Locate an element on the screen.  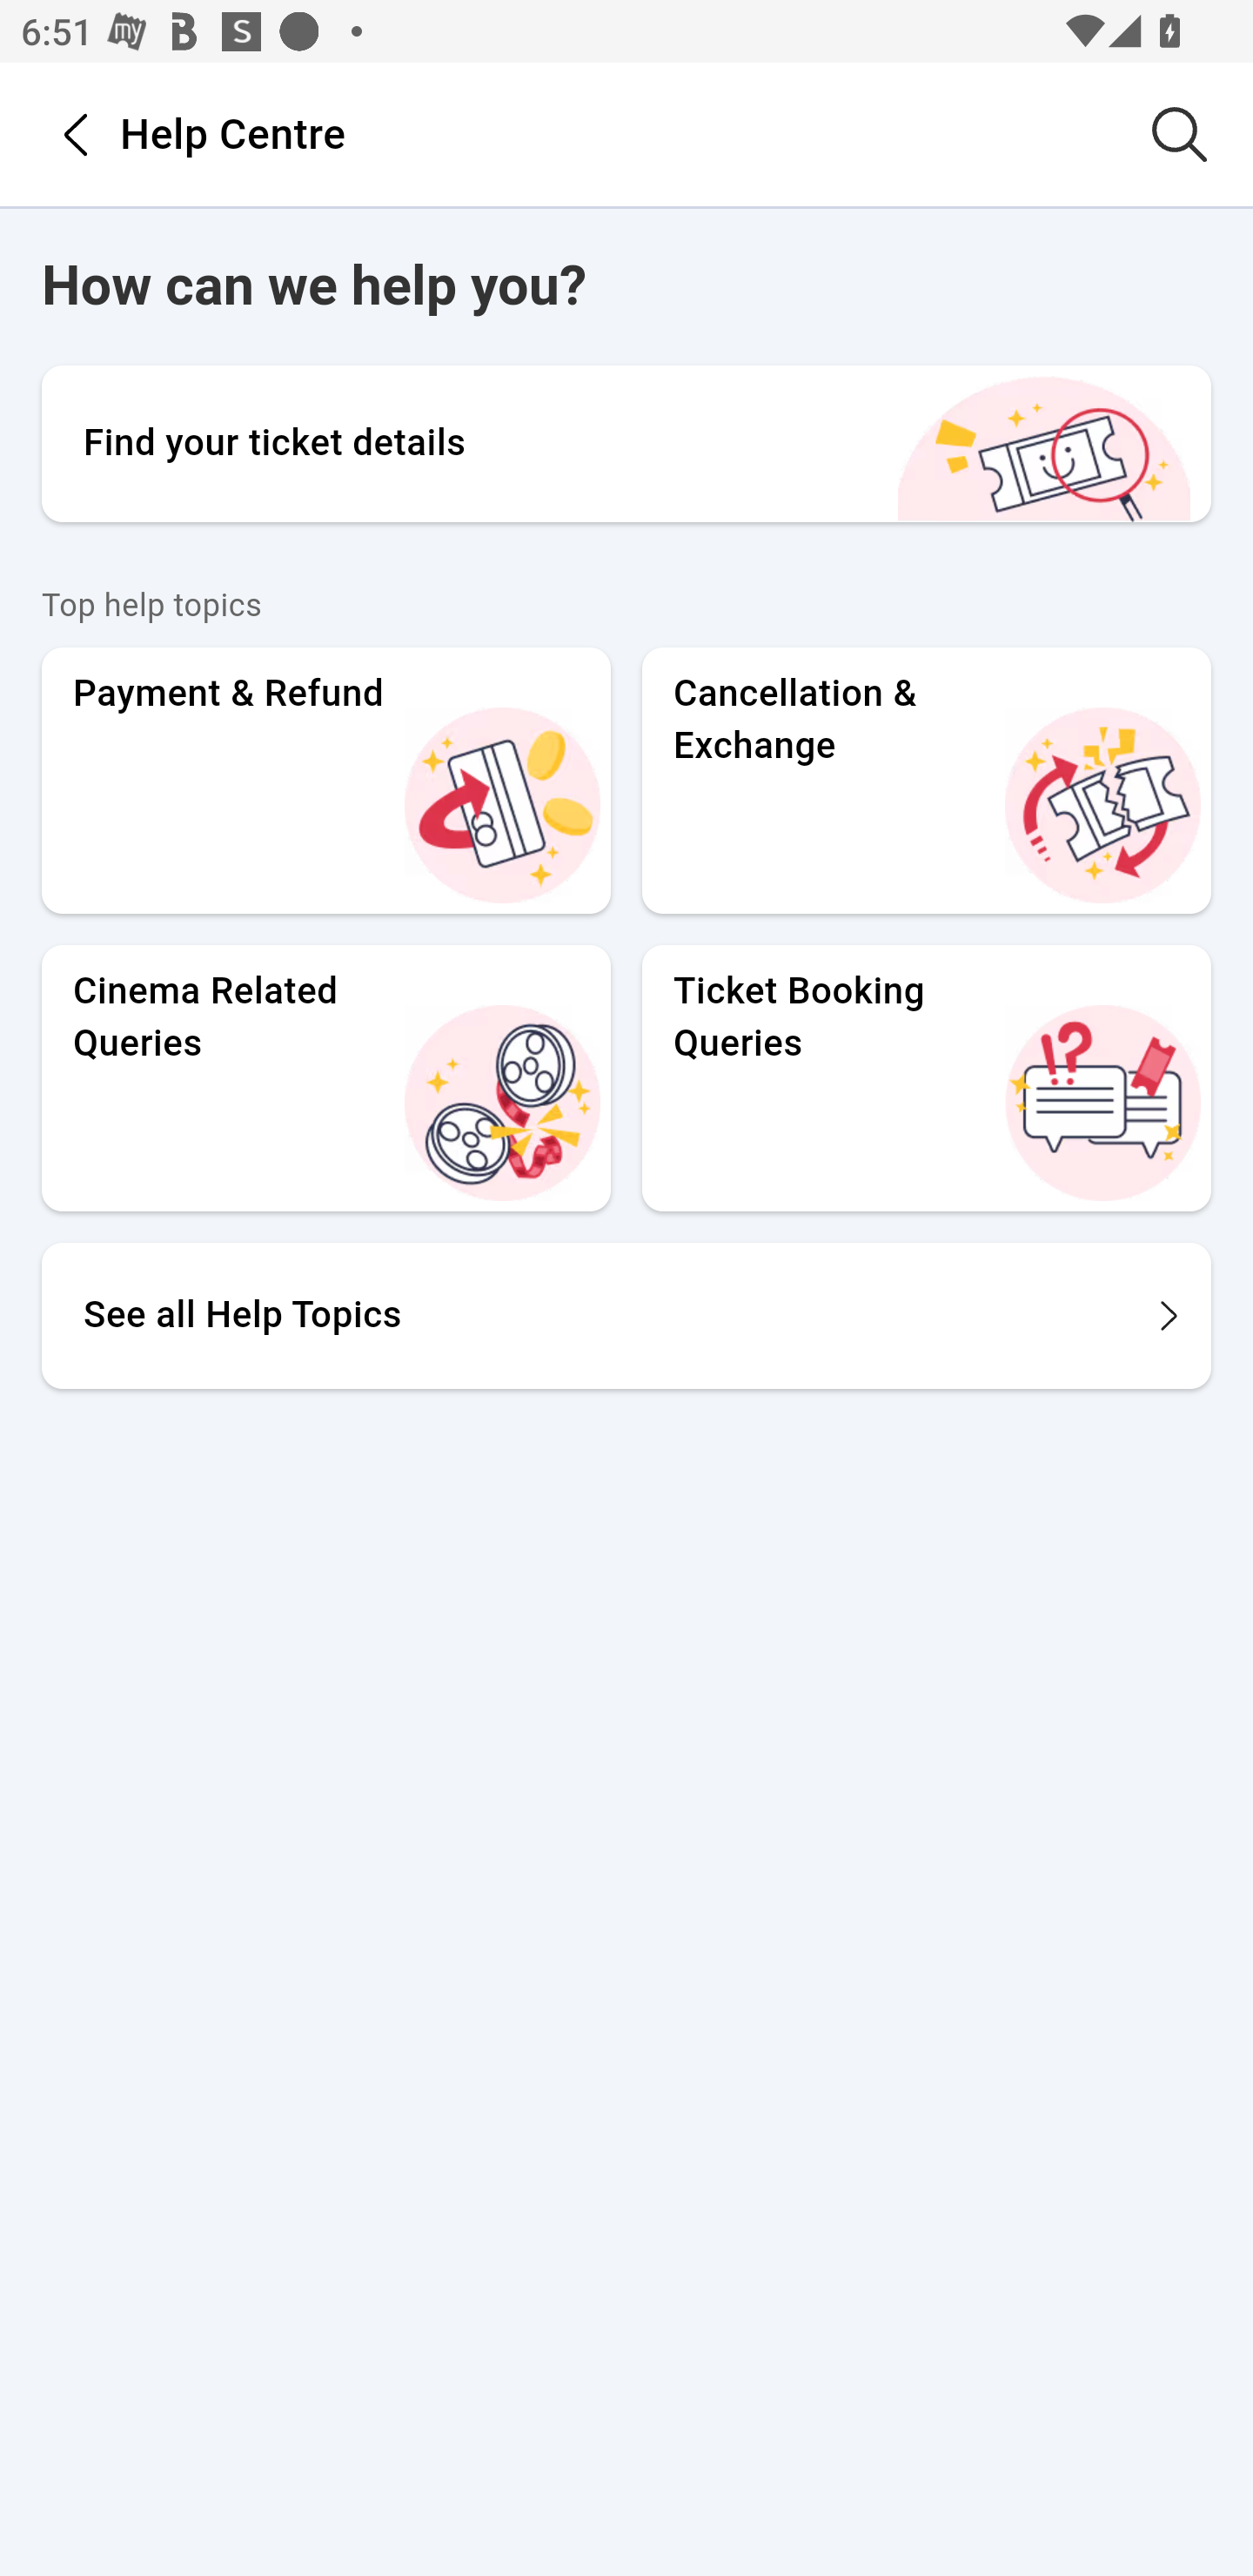
card is located at coordinates (502, 804).